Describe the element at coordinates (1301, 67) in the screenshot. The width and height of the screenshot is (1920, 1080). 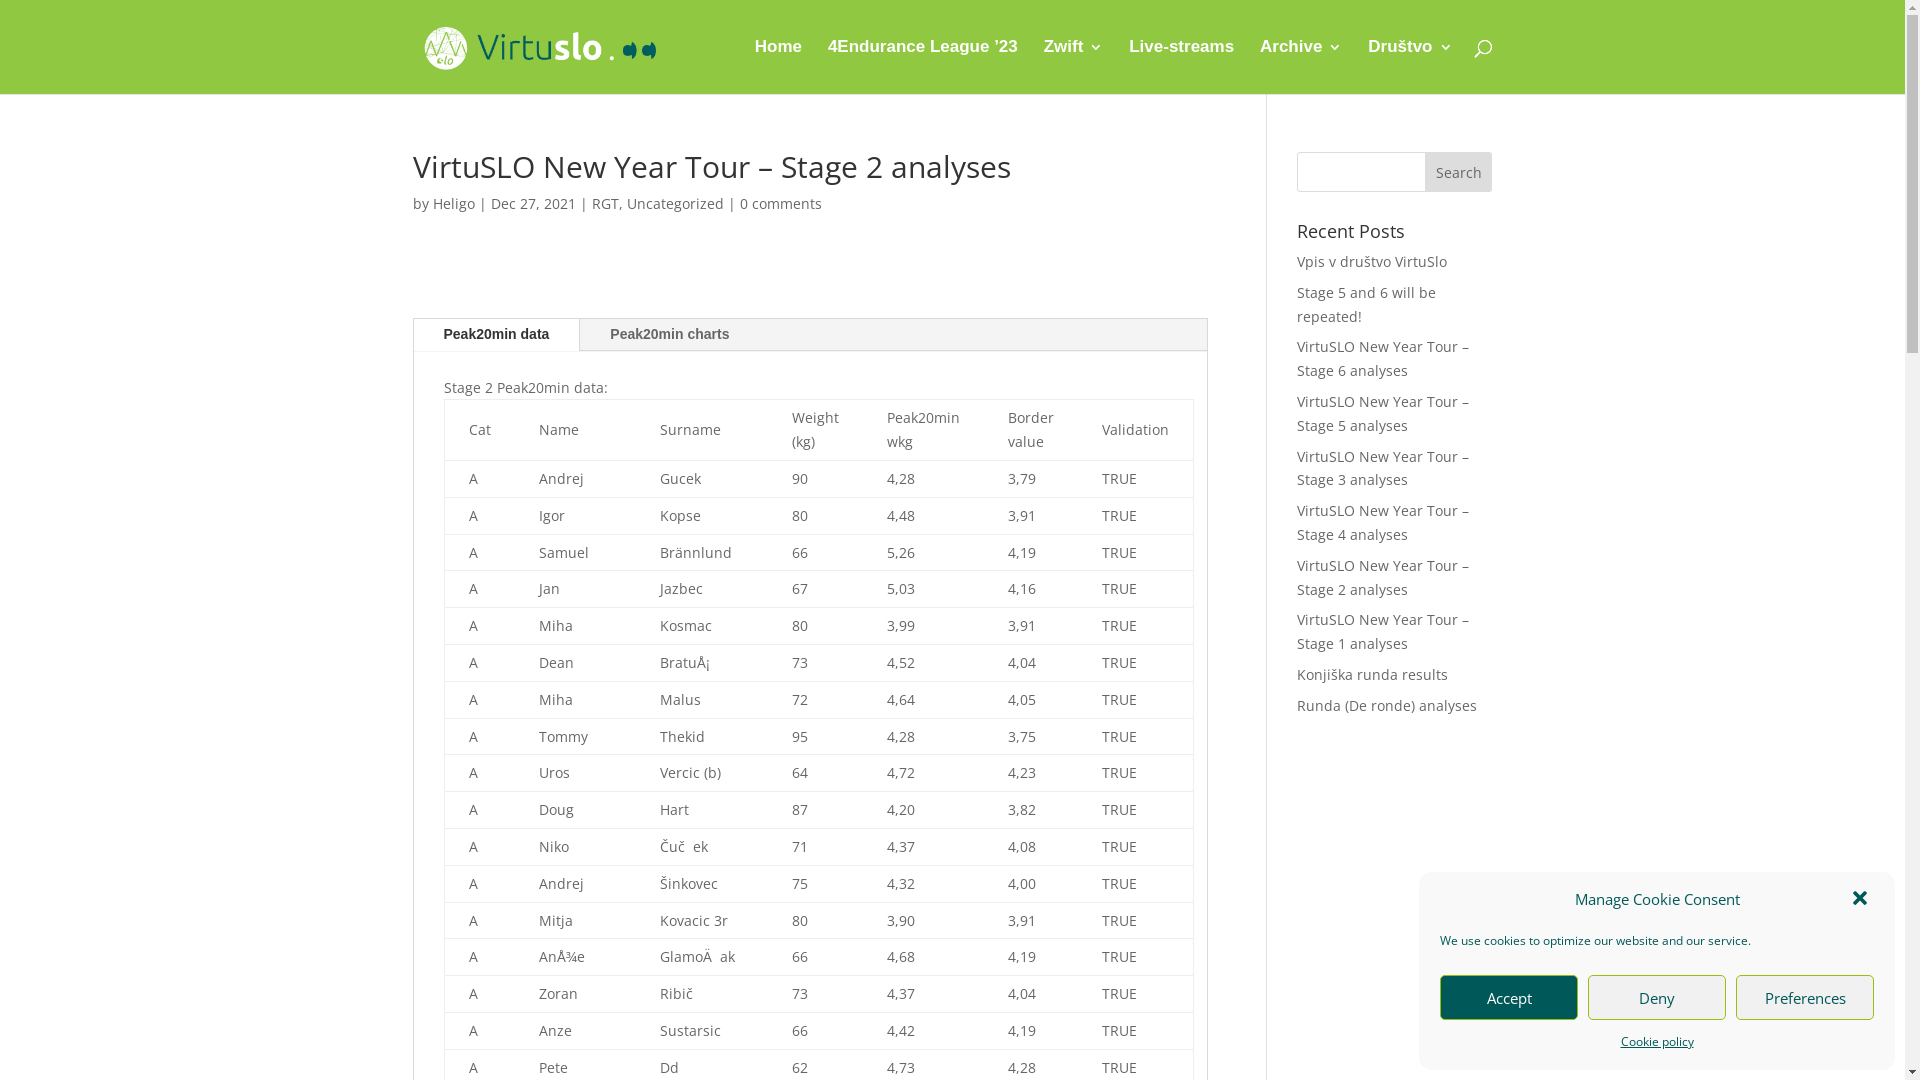
I see `Archive` at that location.